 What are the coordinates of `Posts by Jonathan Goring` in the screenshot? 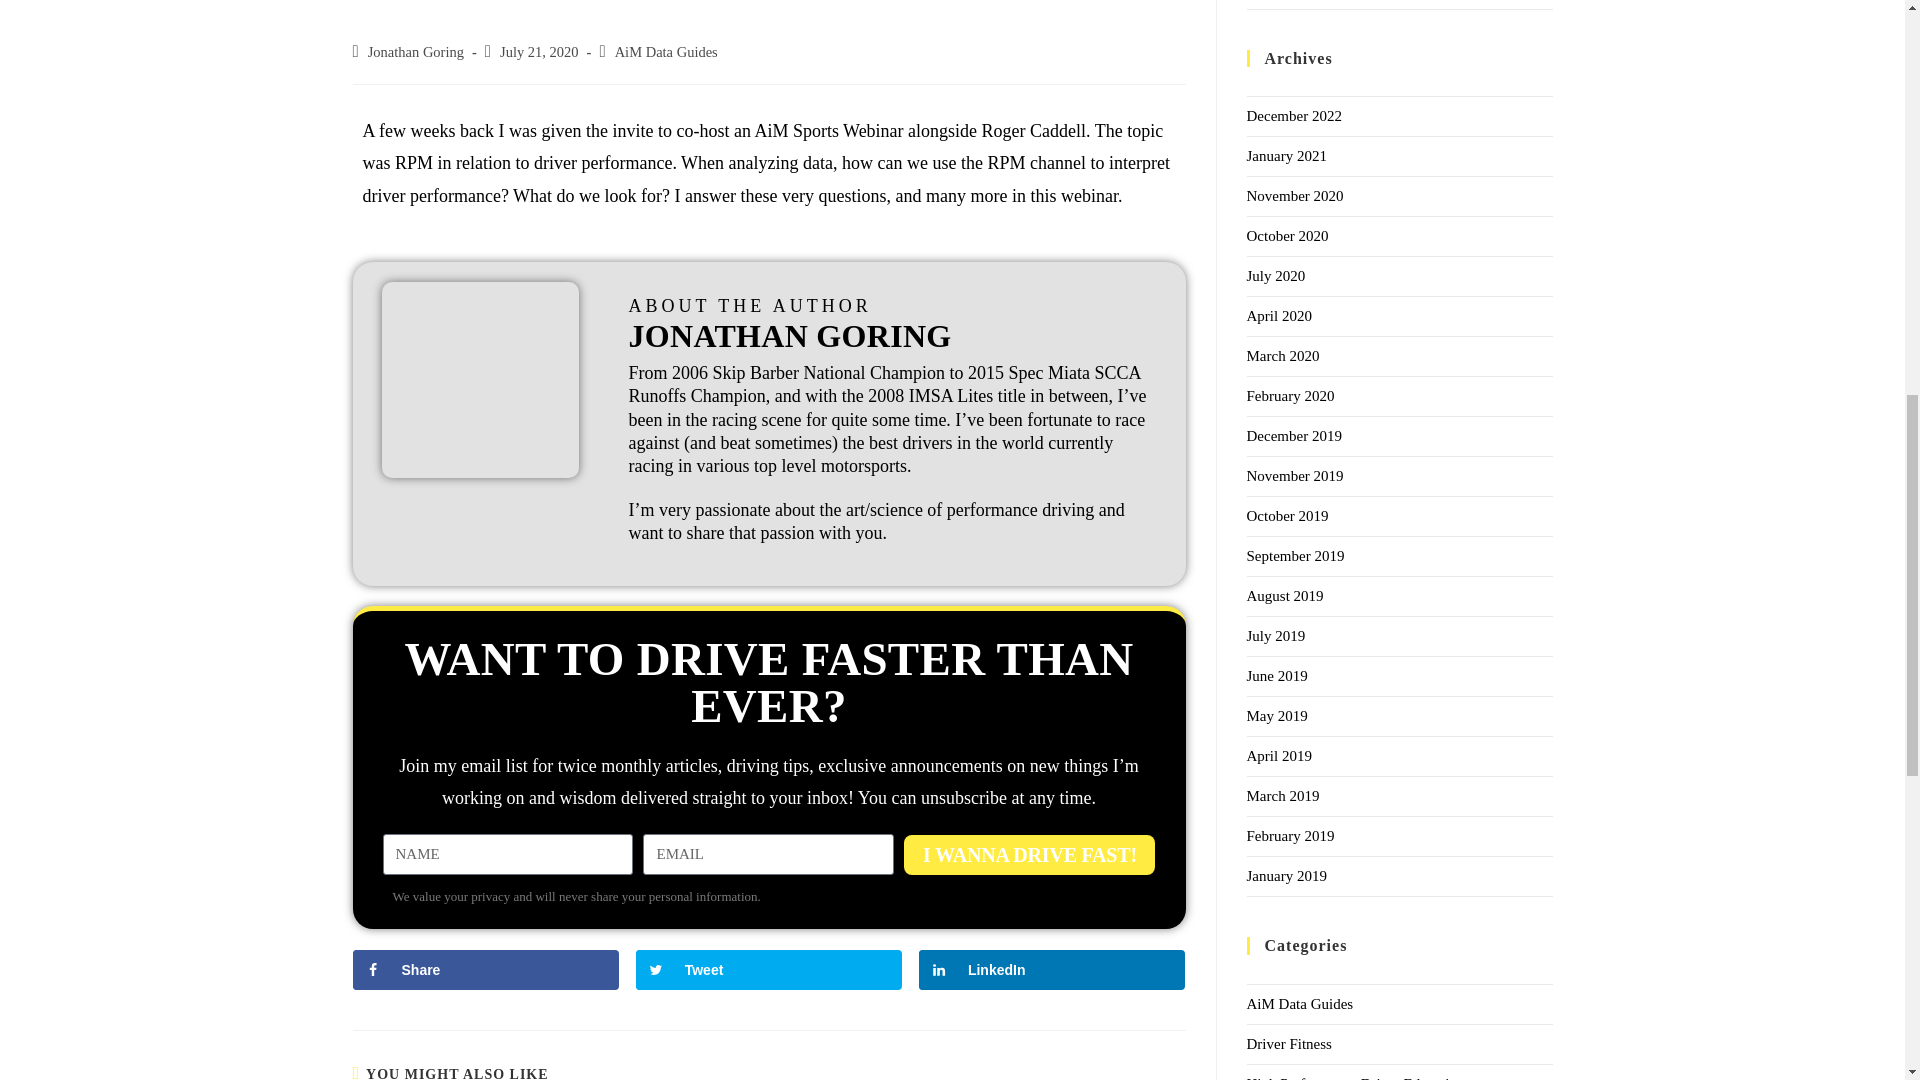 It's located at (416, 52).